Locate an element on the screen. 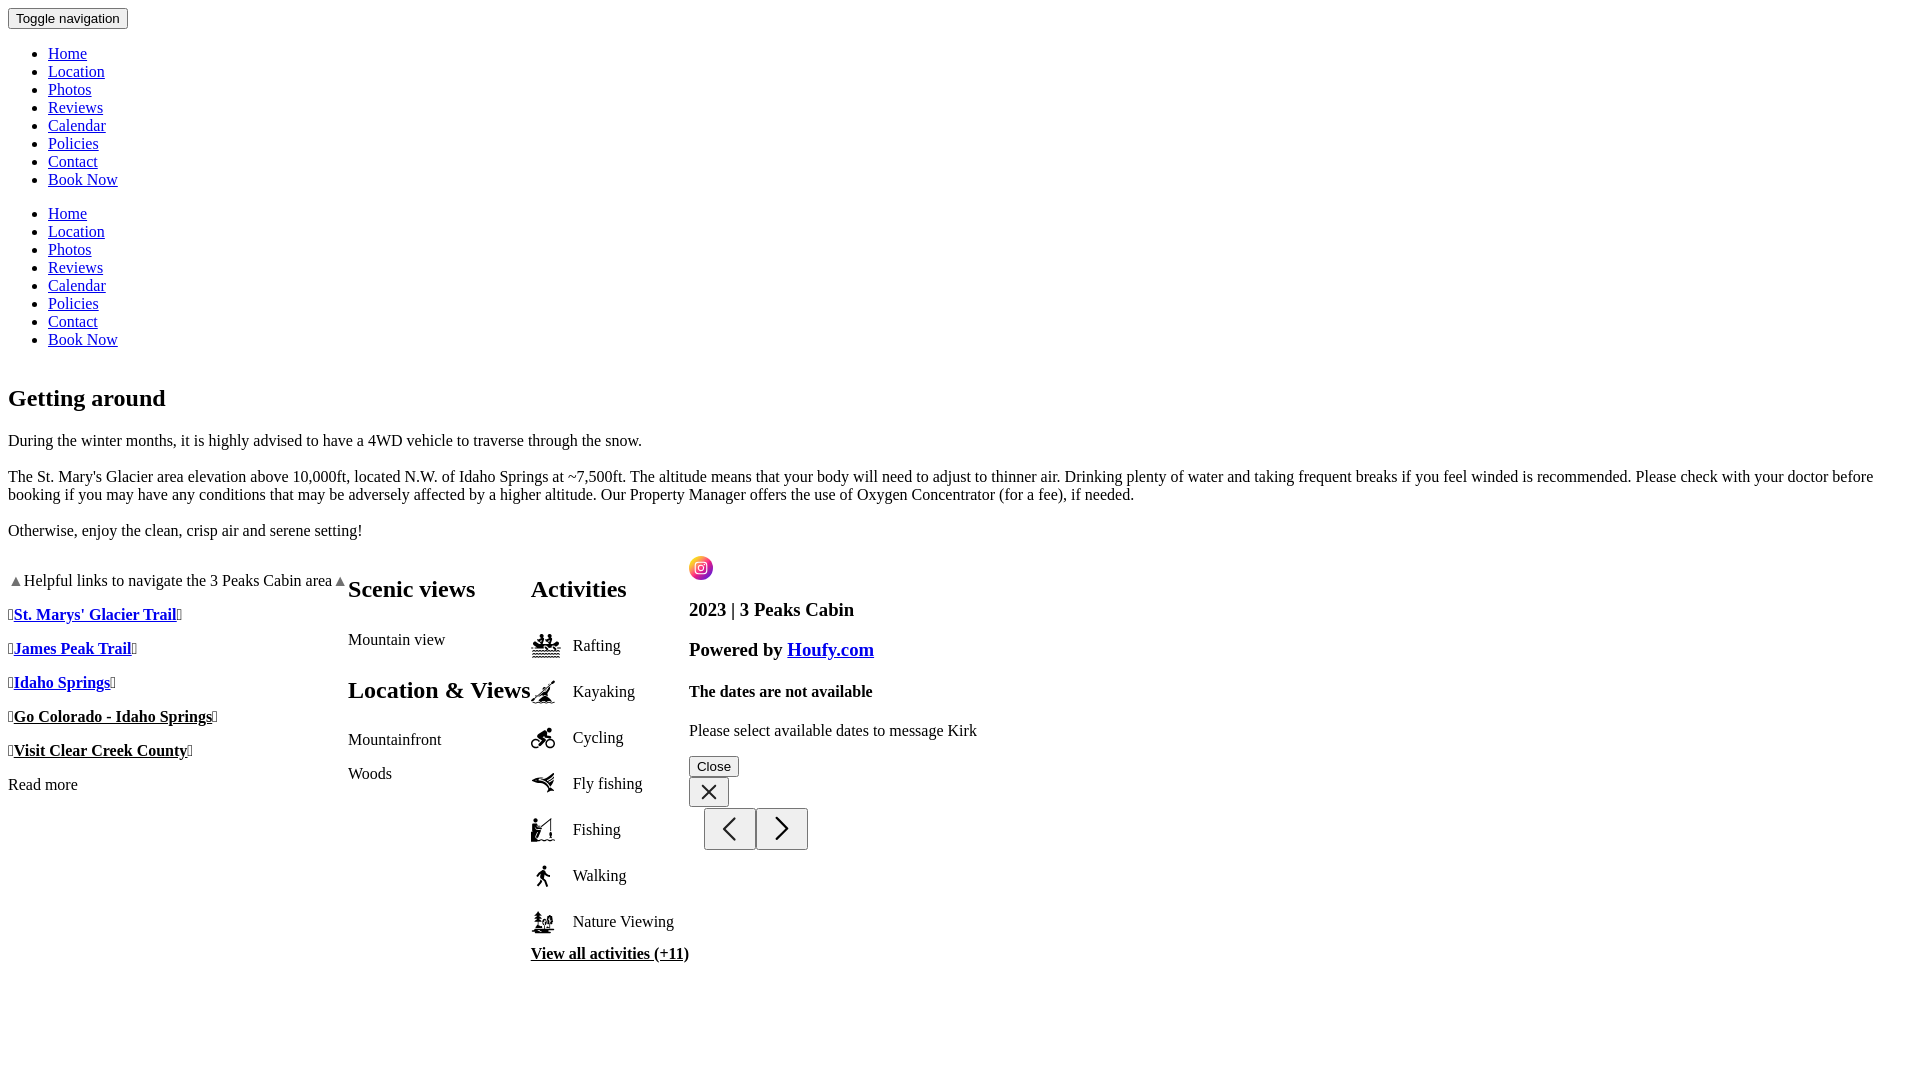 This screenshot has height=1080, width=1920. Contact is located at coordinates (73, 322).